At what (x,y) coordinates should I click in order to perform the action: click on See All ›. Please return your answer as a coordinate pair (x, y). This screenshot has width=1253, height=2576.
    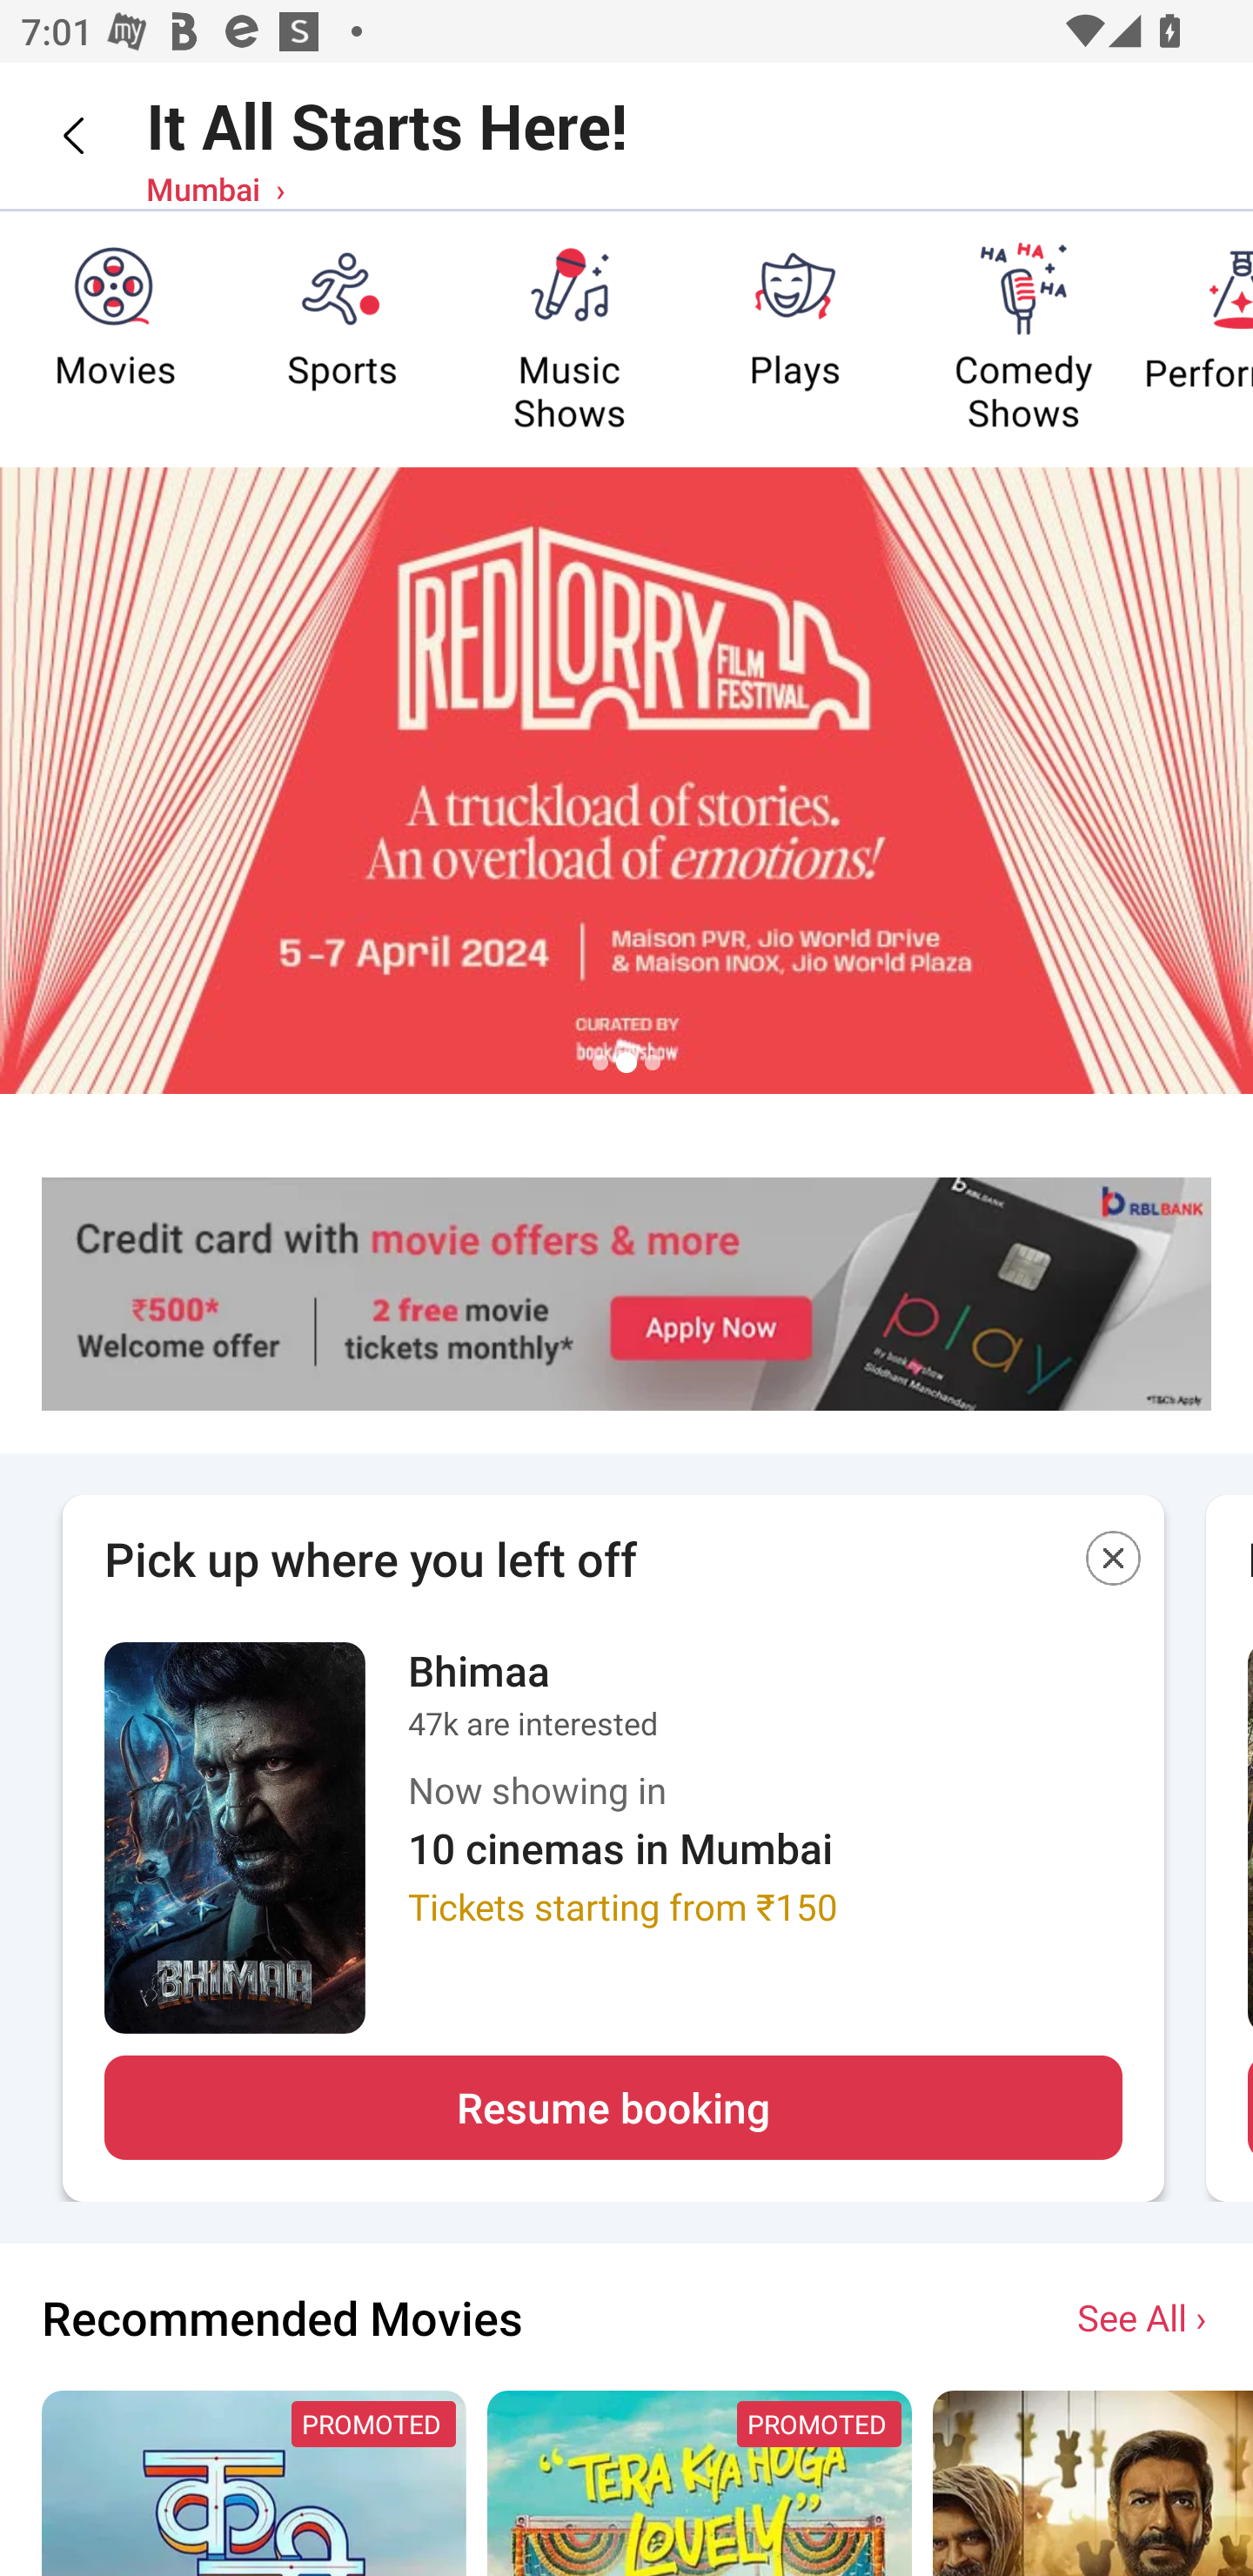
    Looking at the image, I should click on (1144, 2317).